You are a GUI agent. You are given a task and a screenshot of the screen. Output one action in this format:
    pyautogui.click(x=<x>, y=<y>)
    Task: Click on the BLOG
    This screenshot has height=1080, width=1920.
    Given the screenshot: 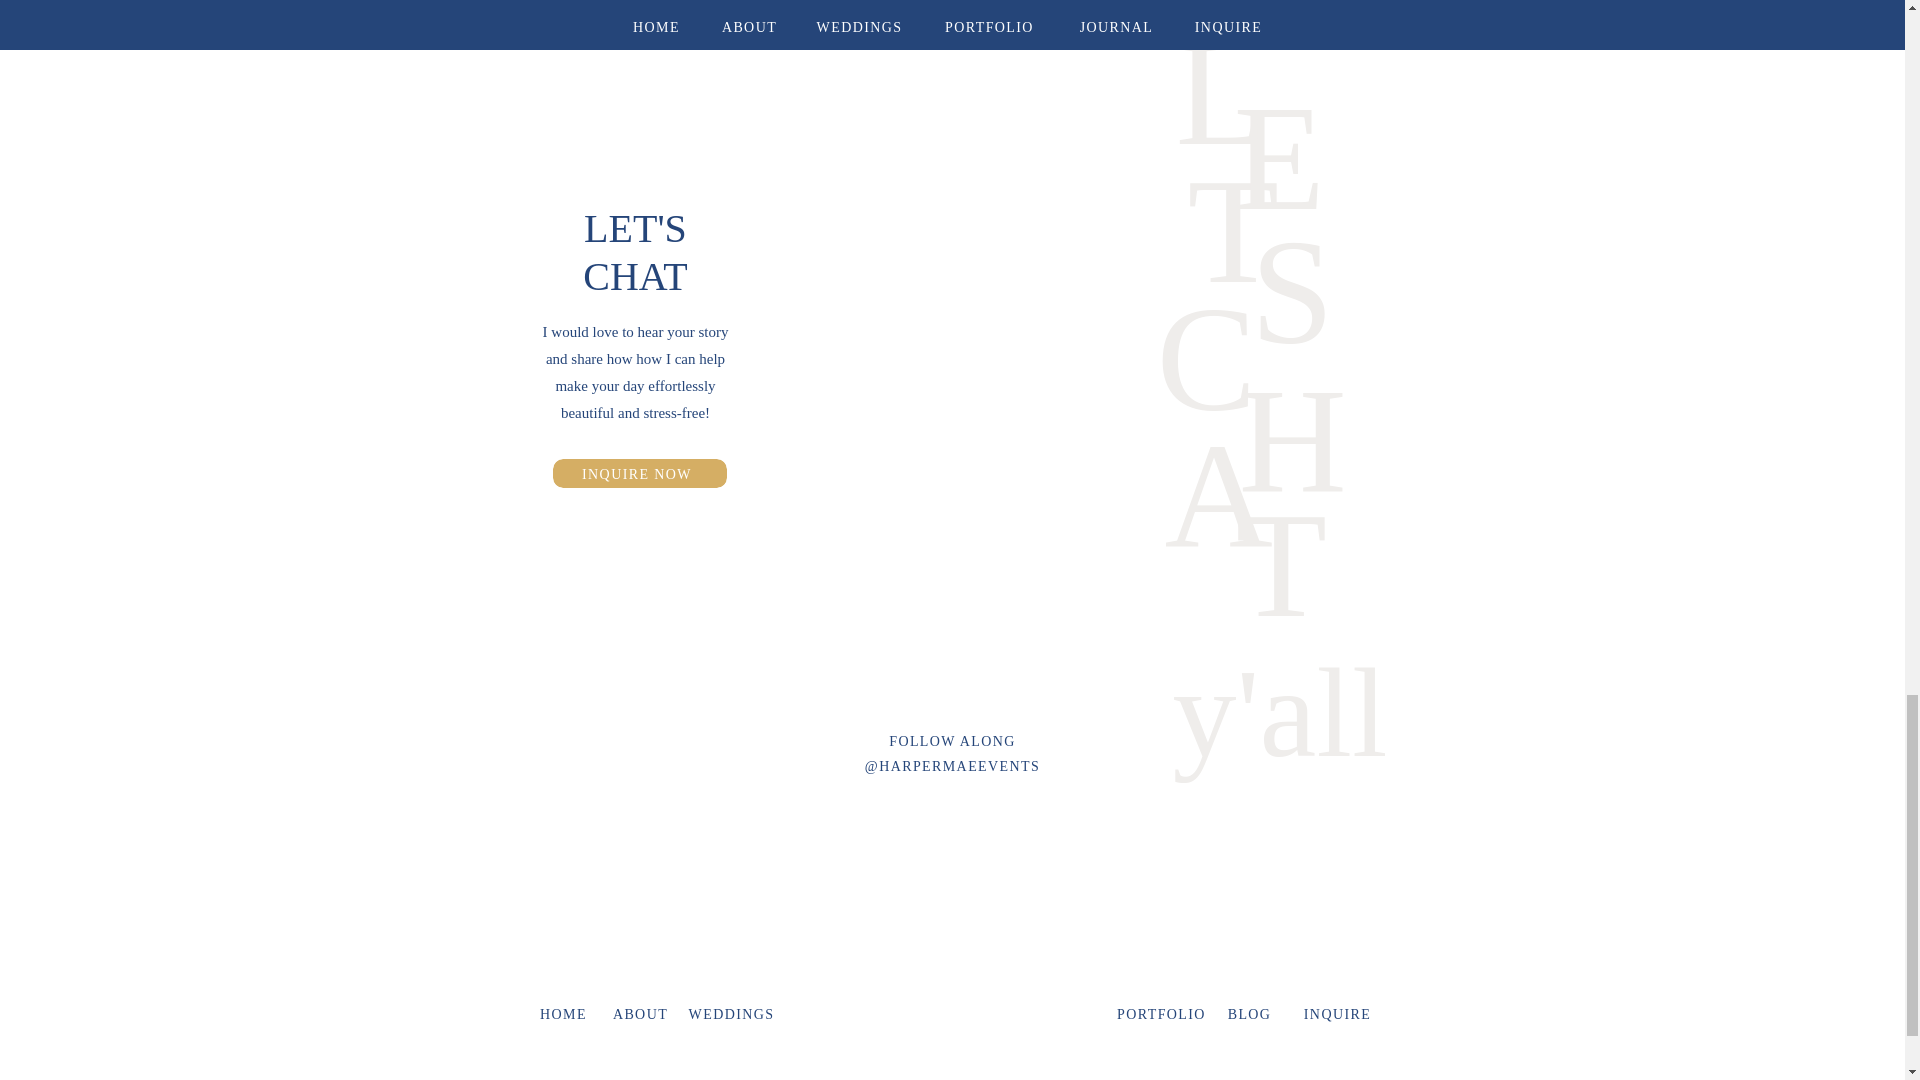 What is the action you would take?
    pyautogui.click(x=1250, y=1011)
    